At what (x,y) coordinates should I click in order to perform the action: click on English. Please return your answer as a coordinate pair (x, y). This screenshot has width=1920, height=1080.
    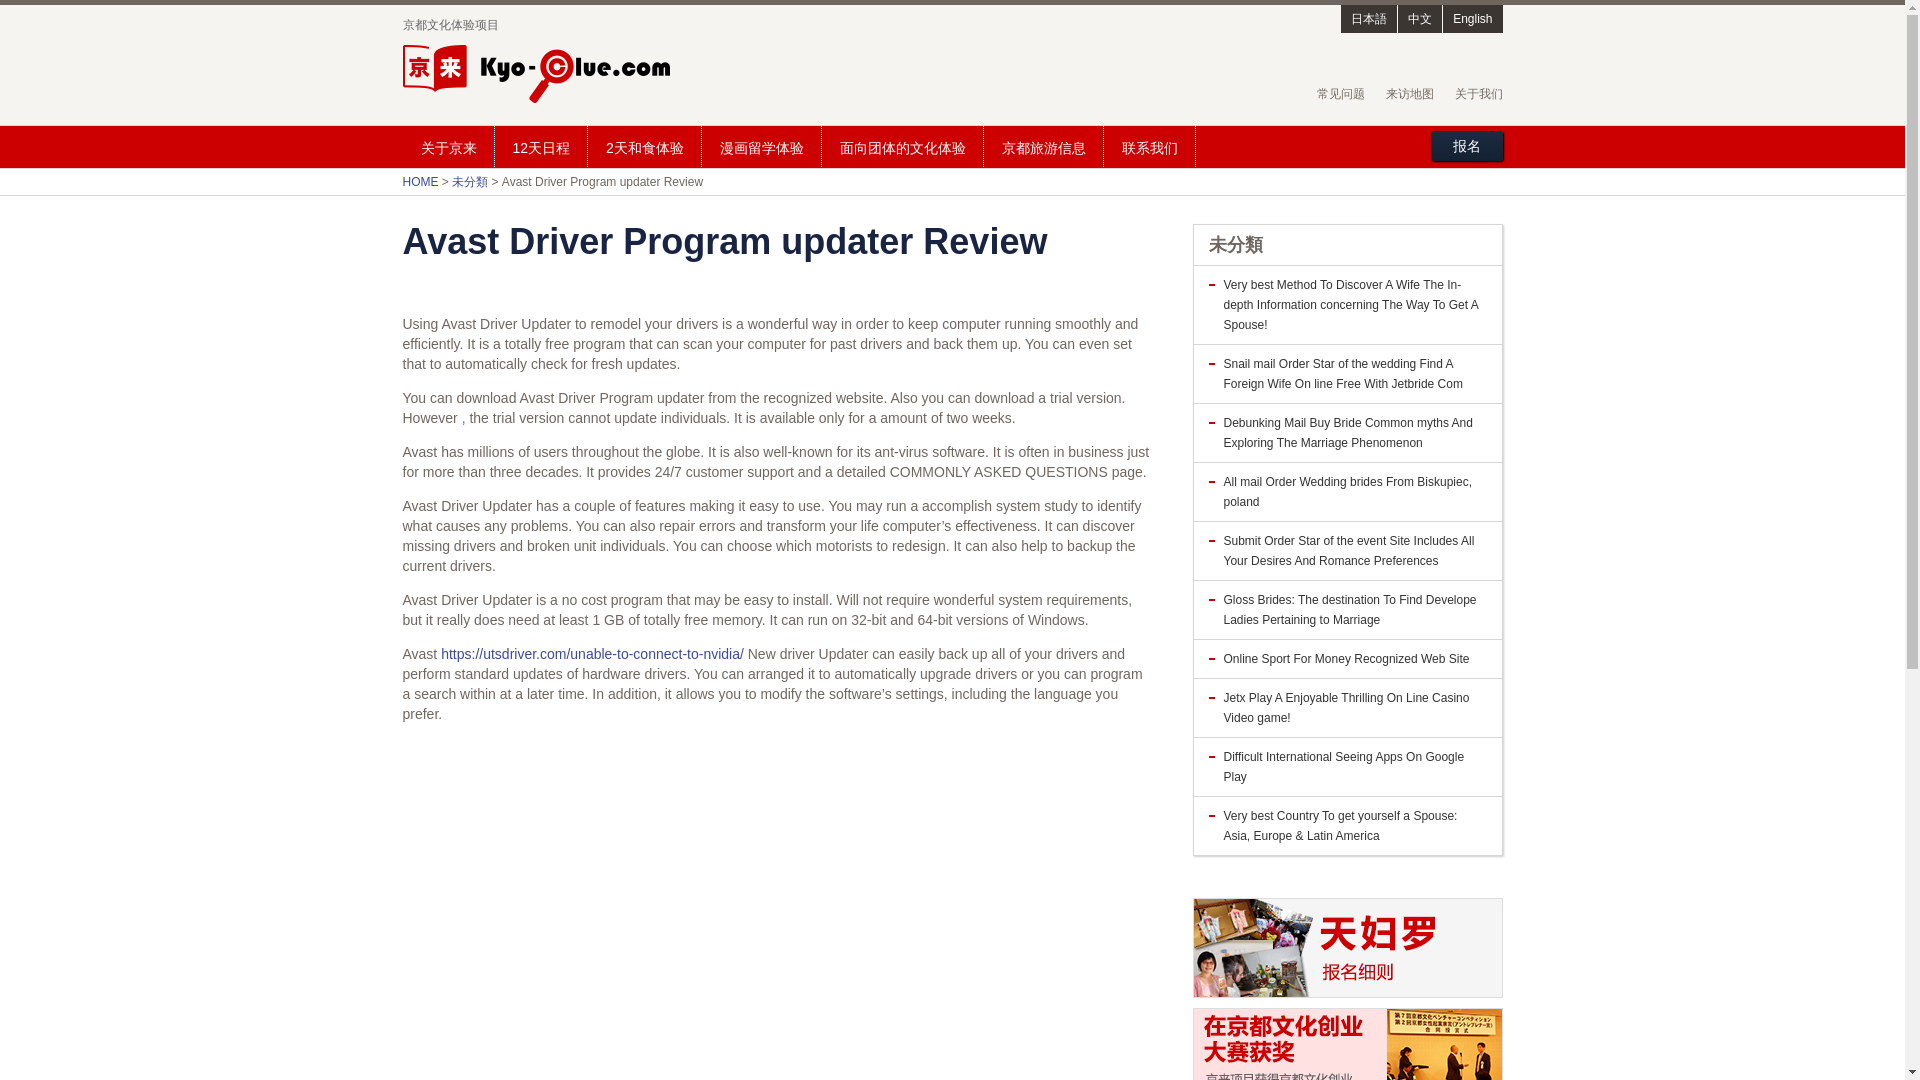
    Looking at the image, I should click on (1472, 19).